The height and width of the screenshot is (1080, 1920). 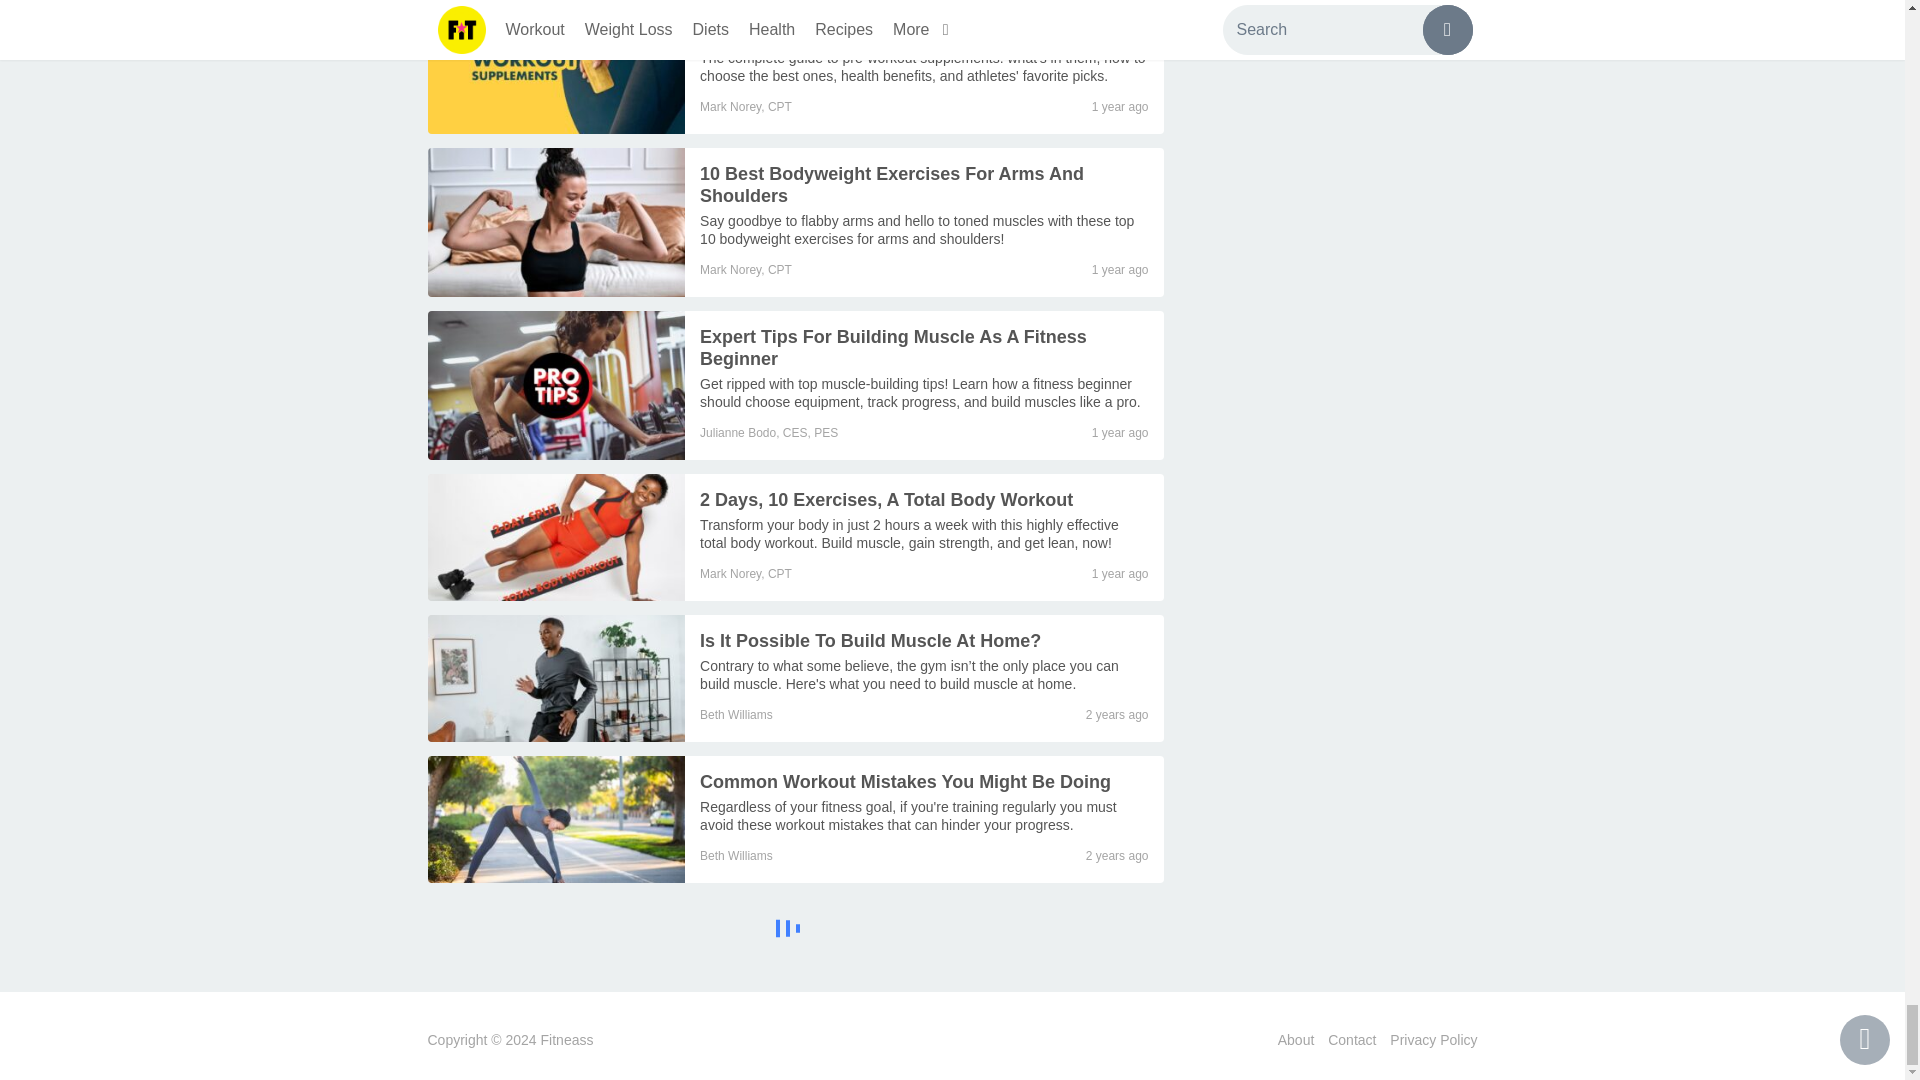 What do you see at coordinates (796, 931) in the screenshot?
I see `Searching for more related posts...` at bounding box center [796, 931].